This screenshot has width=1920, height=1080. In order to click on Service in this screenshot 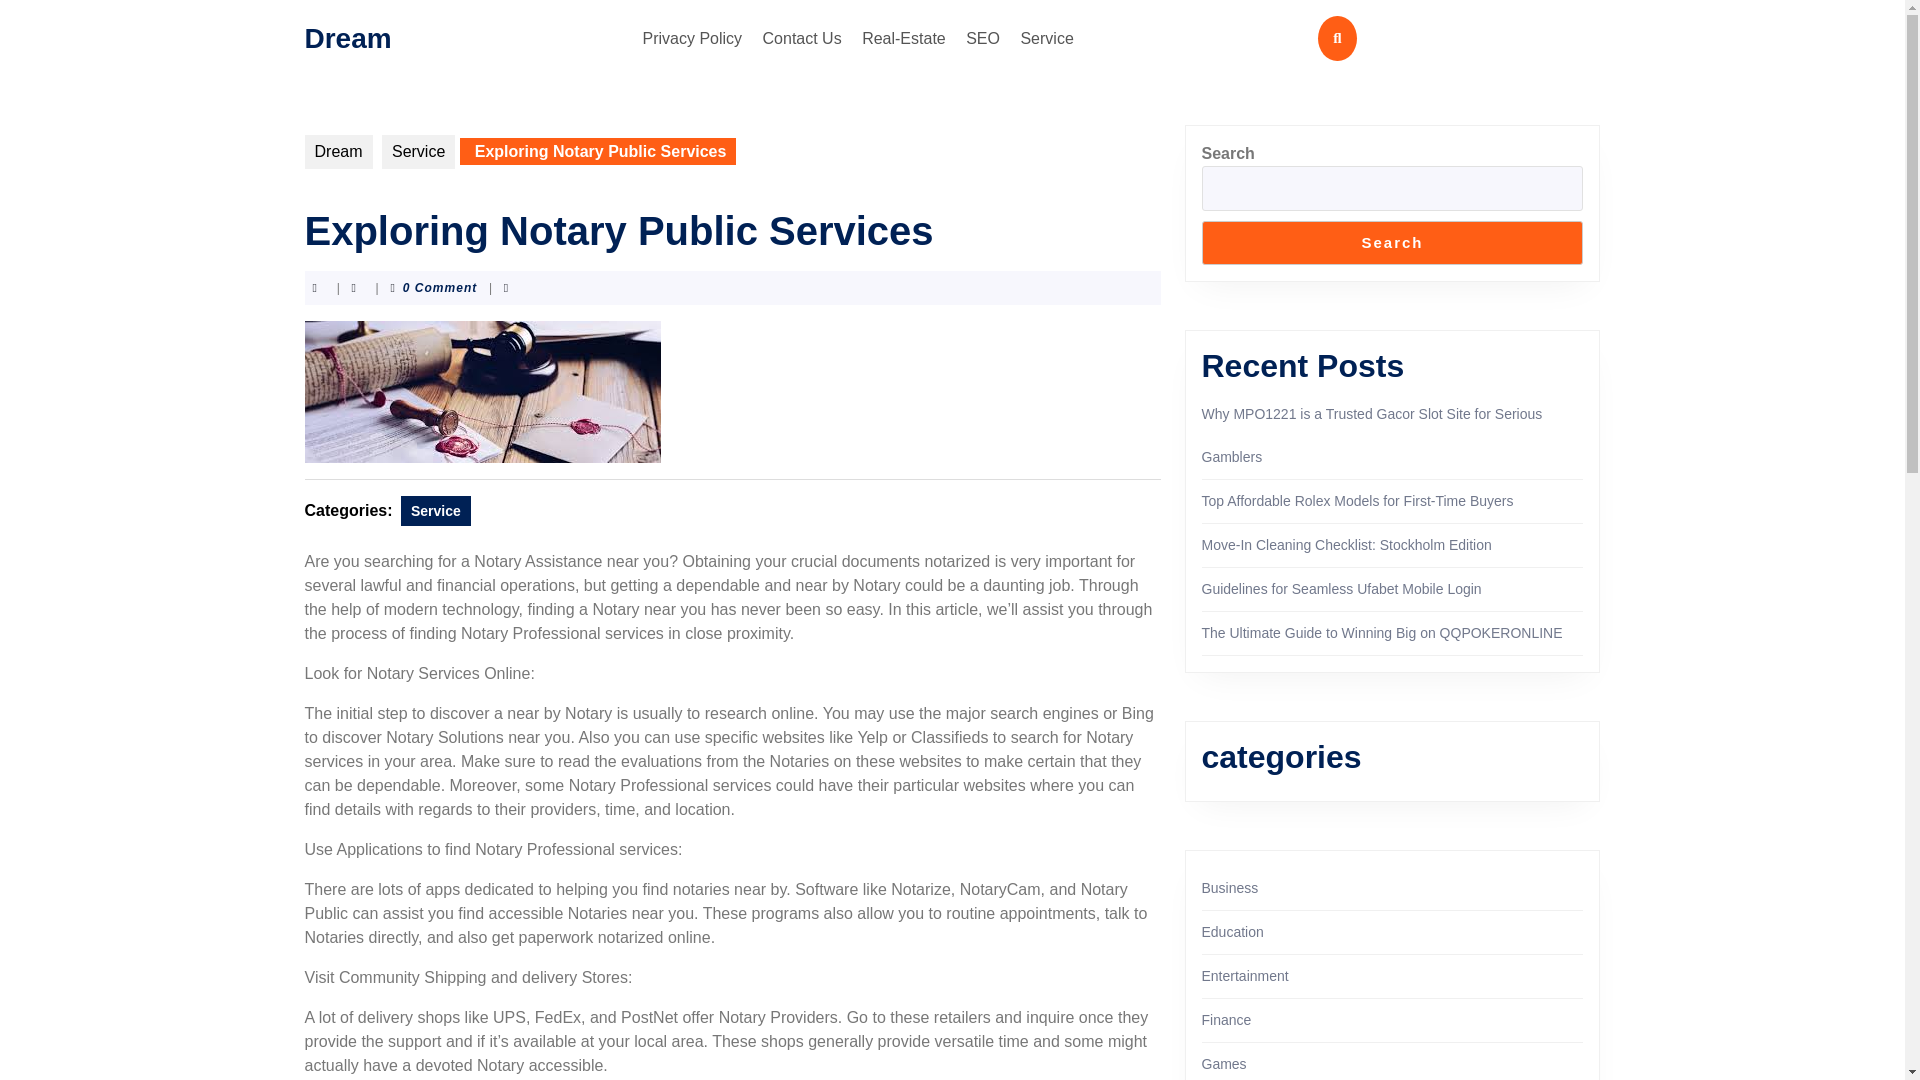, I will do `click(418, 152)`.